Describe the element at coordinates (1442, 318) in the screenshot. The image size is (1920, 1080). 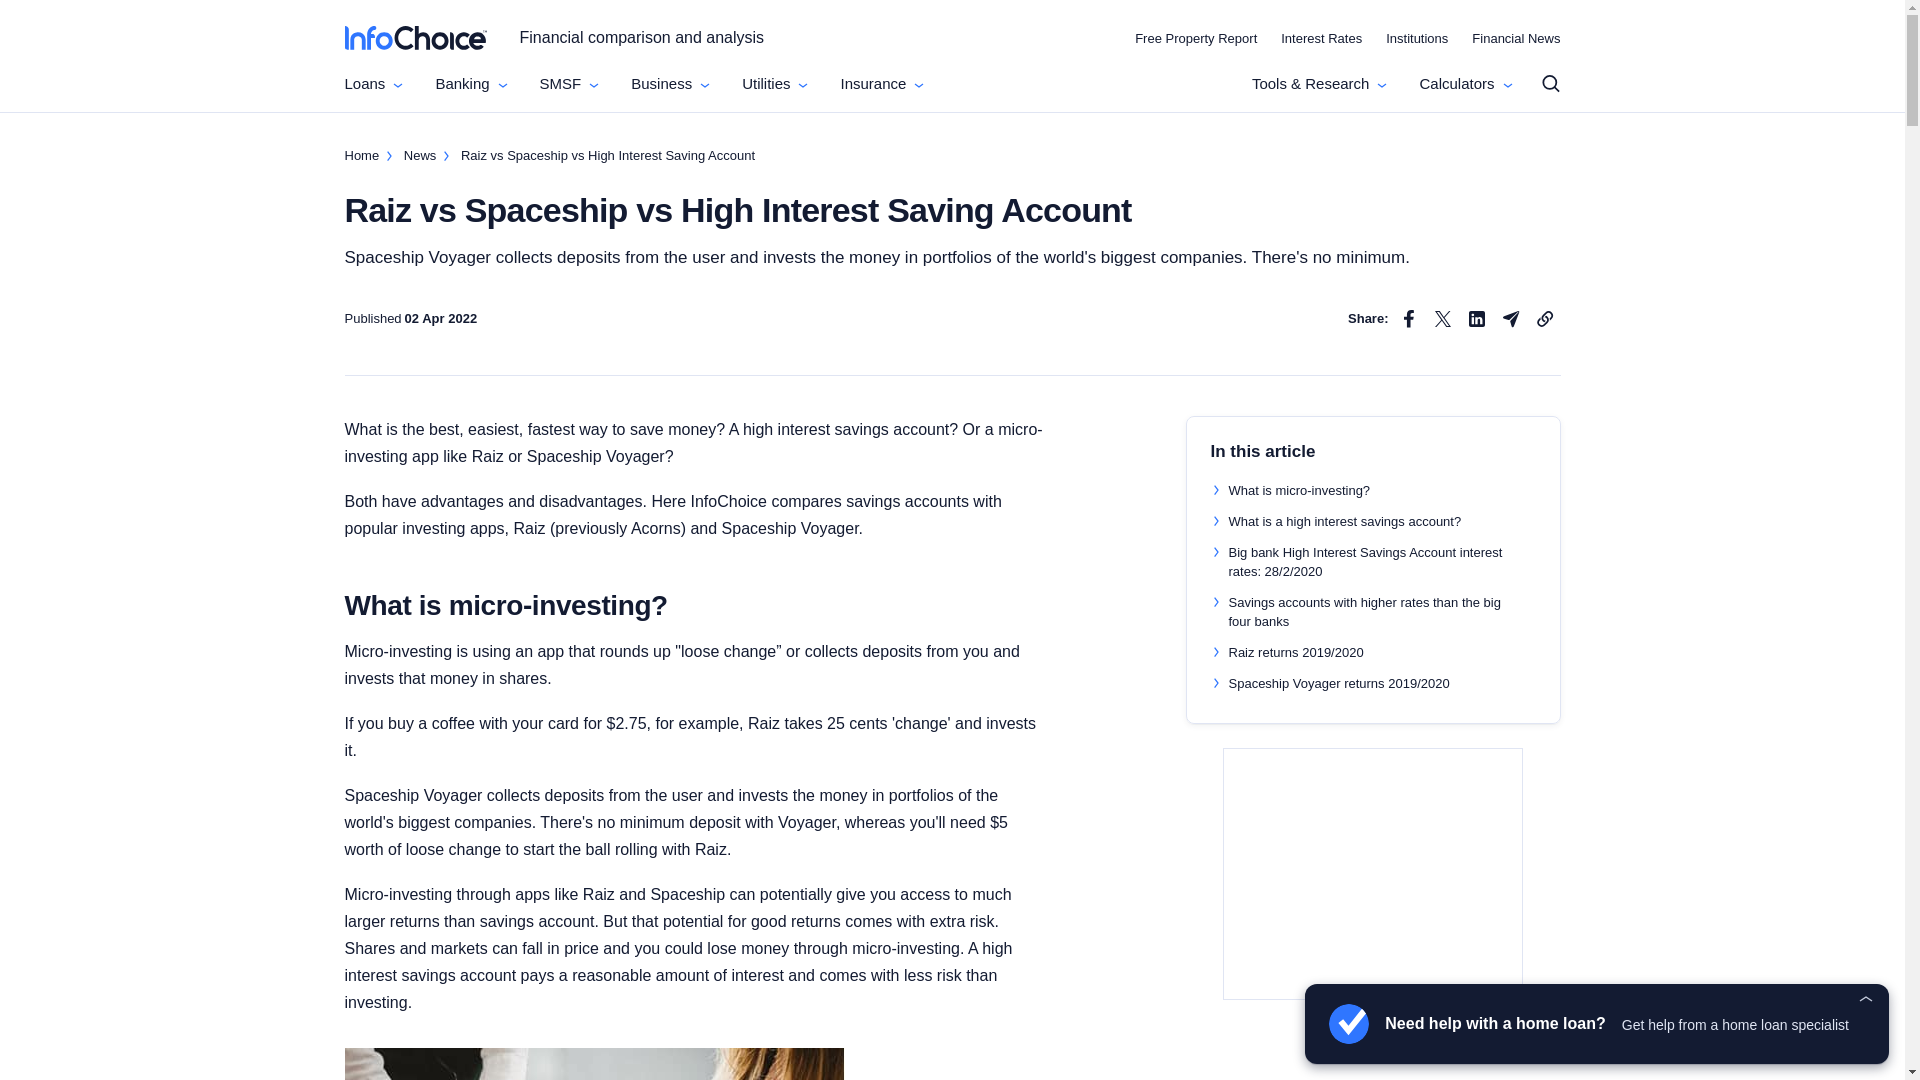
I see `Share on Twitter` at that location.